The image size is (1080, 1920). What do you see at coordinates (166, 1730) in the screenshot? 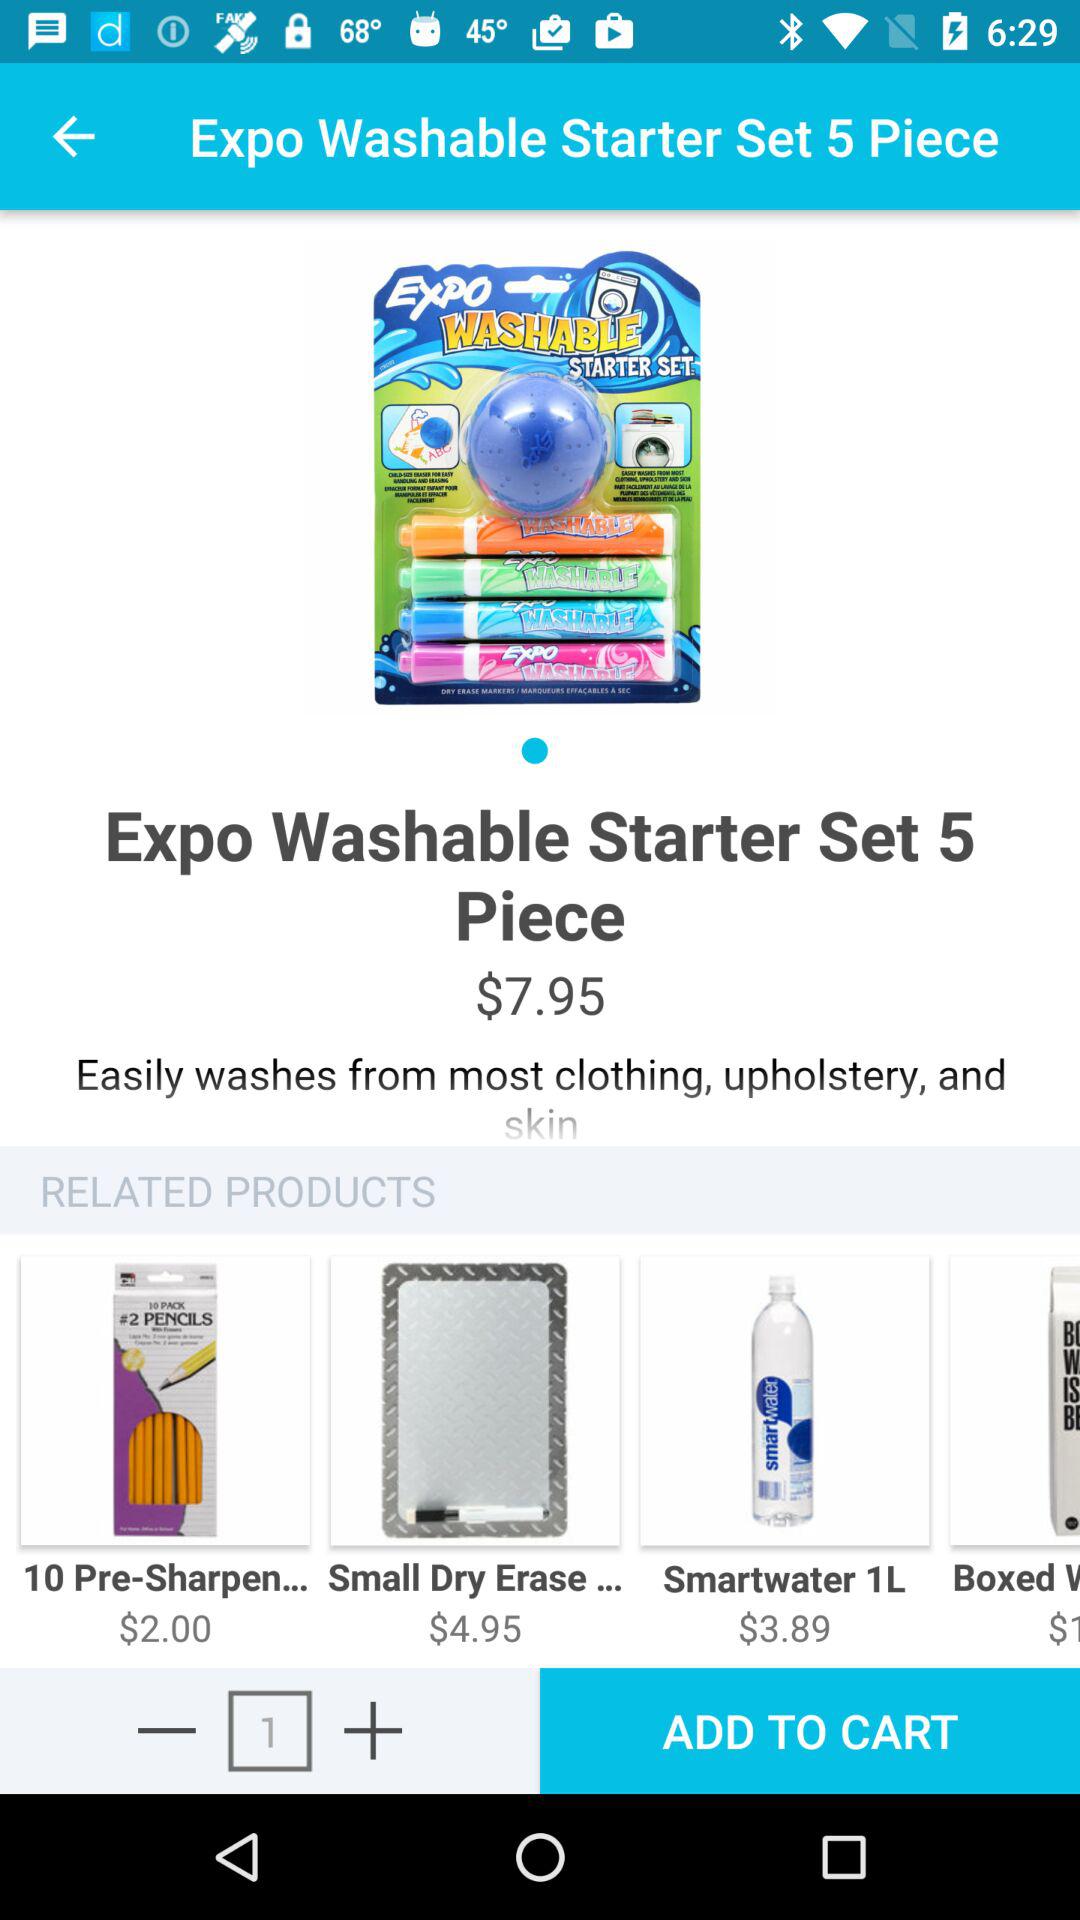
I see `remove` at bounding box center [166, 1730].